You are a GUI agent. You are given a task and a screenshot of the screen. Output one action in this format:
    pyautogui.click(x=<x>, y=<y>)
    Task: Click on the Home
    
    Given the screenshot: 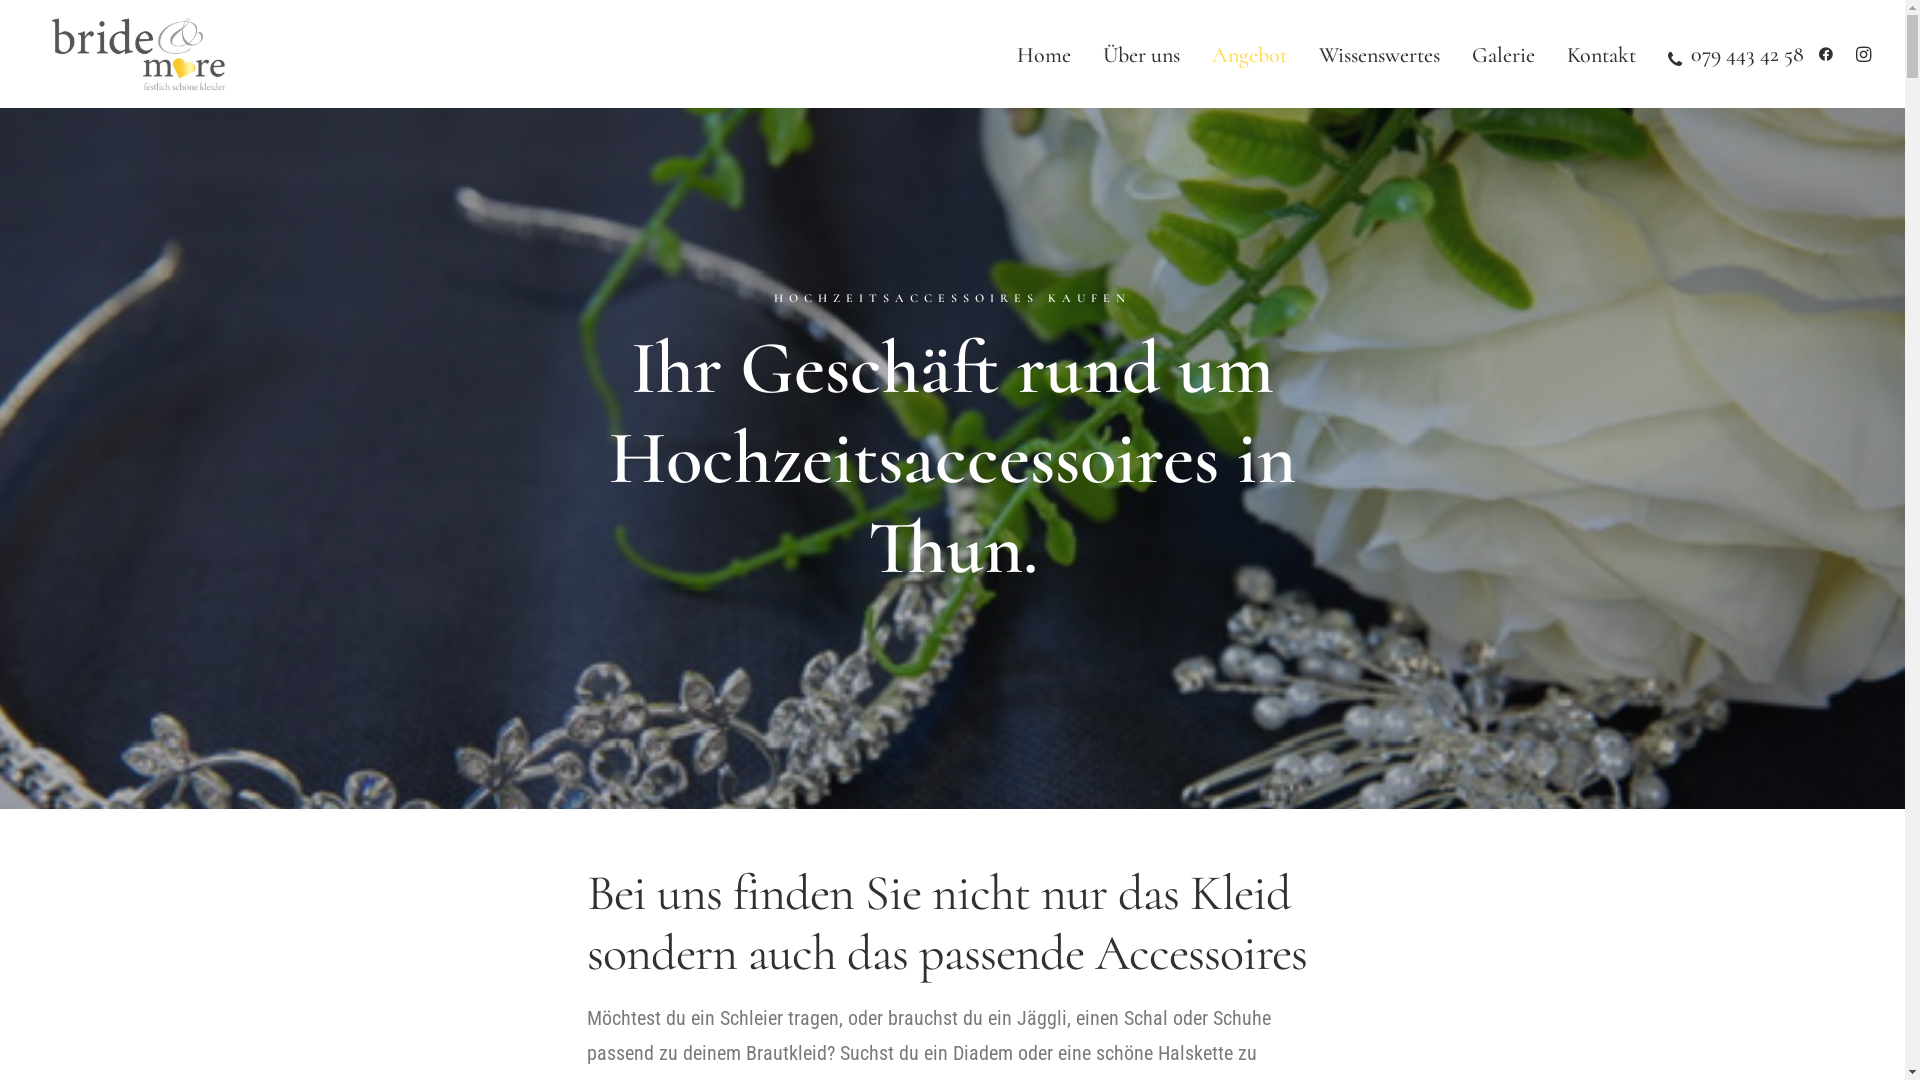 What is the action you would take?
    pyautogui.click(x=1043, y=55)
    